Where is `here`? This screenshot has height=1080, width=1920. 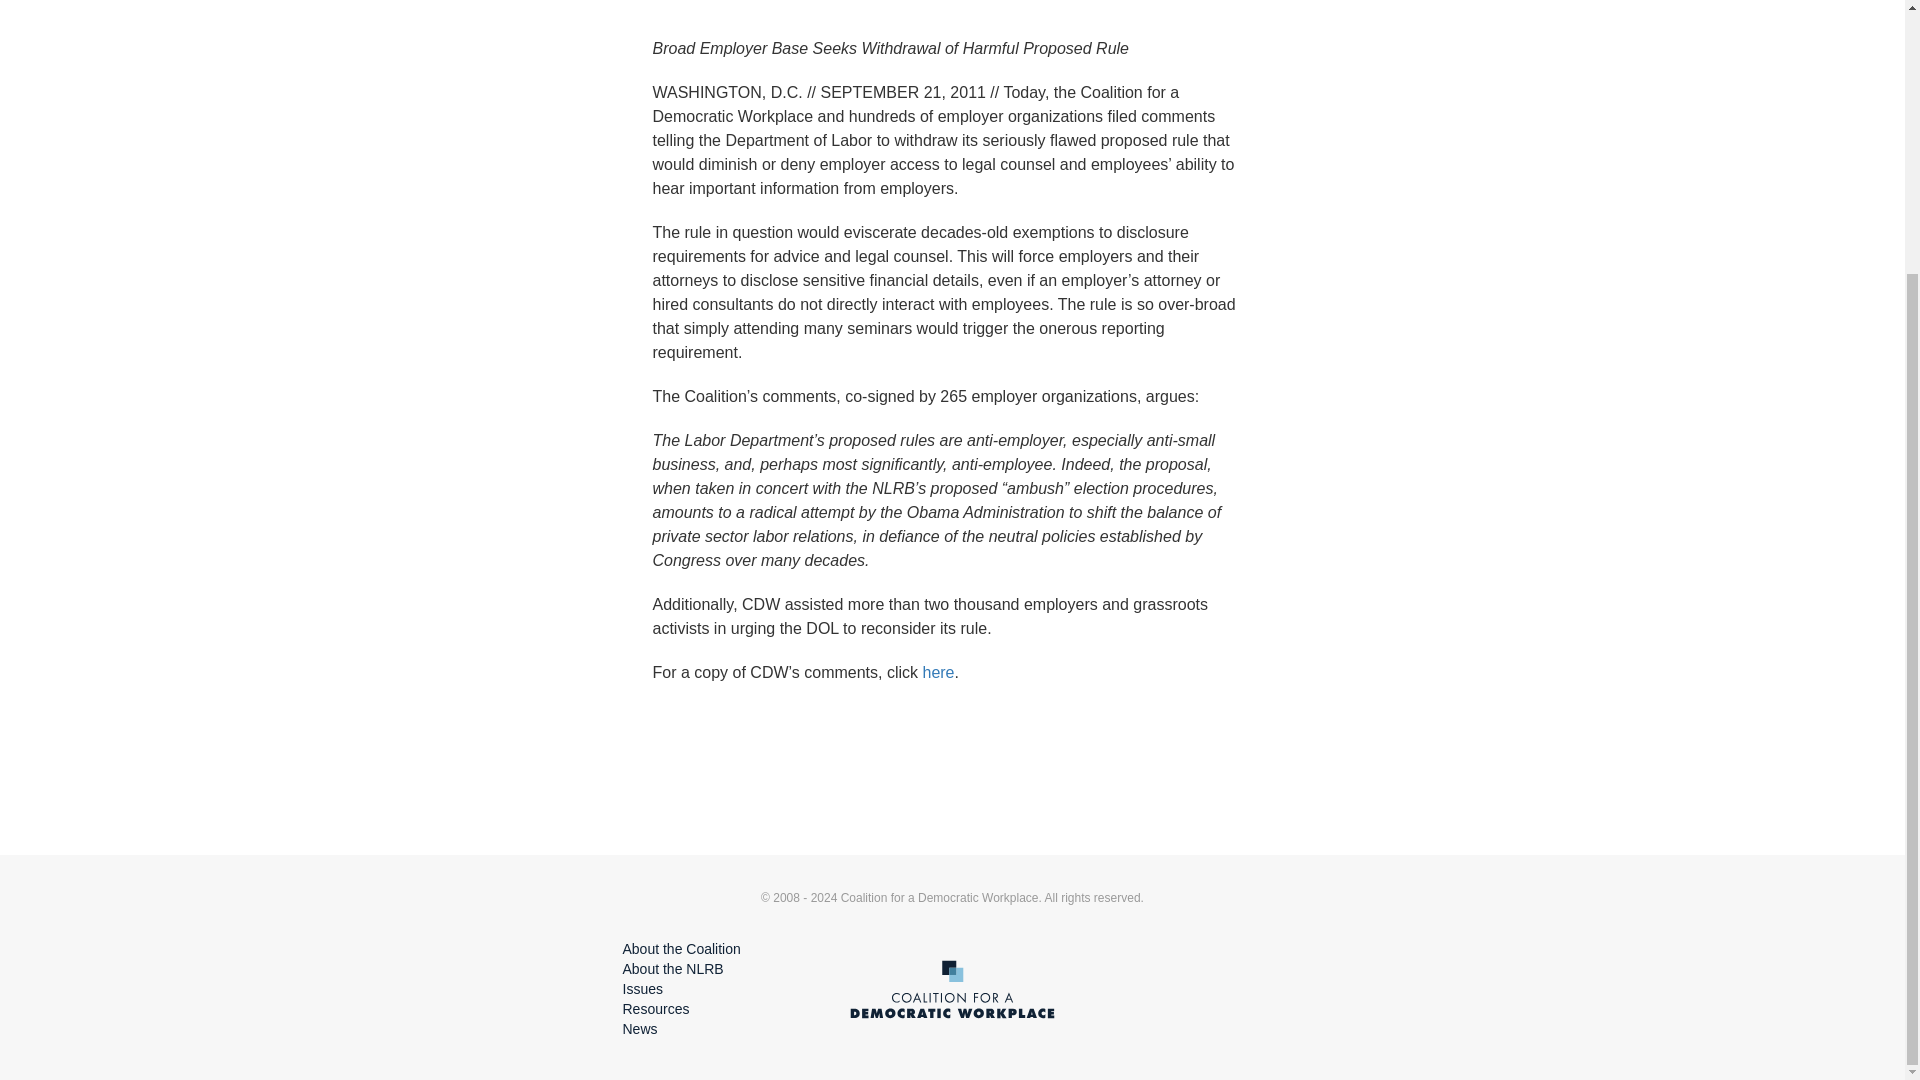 here is located at coordinates (938, 672).